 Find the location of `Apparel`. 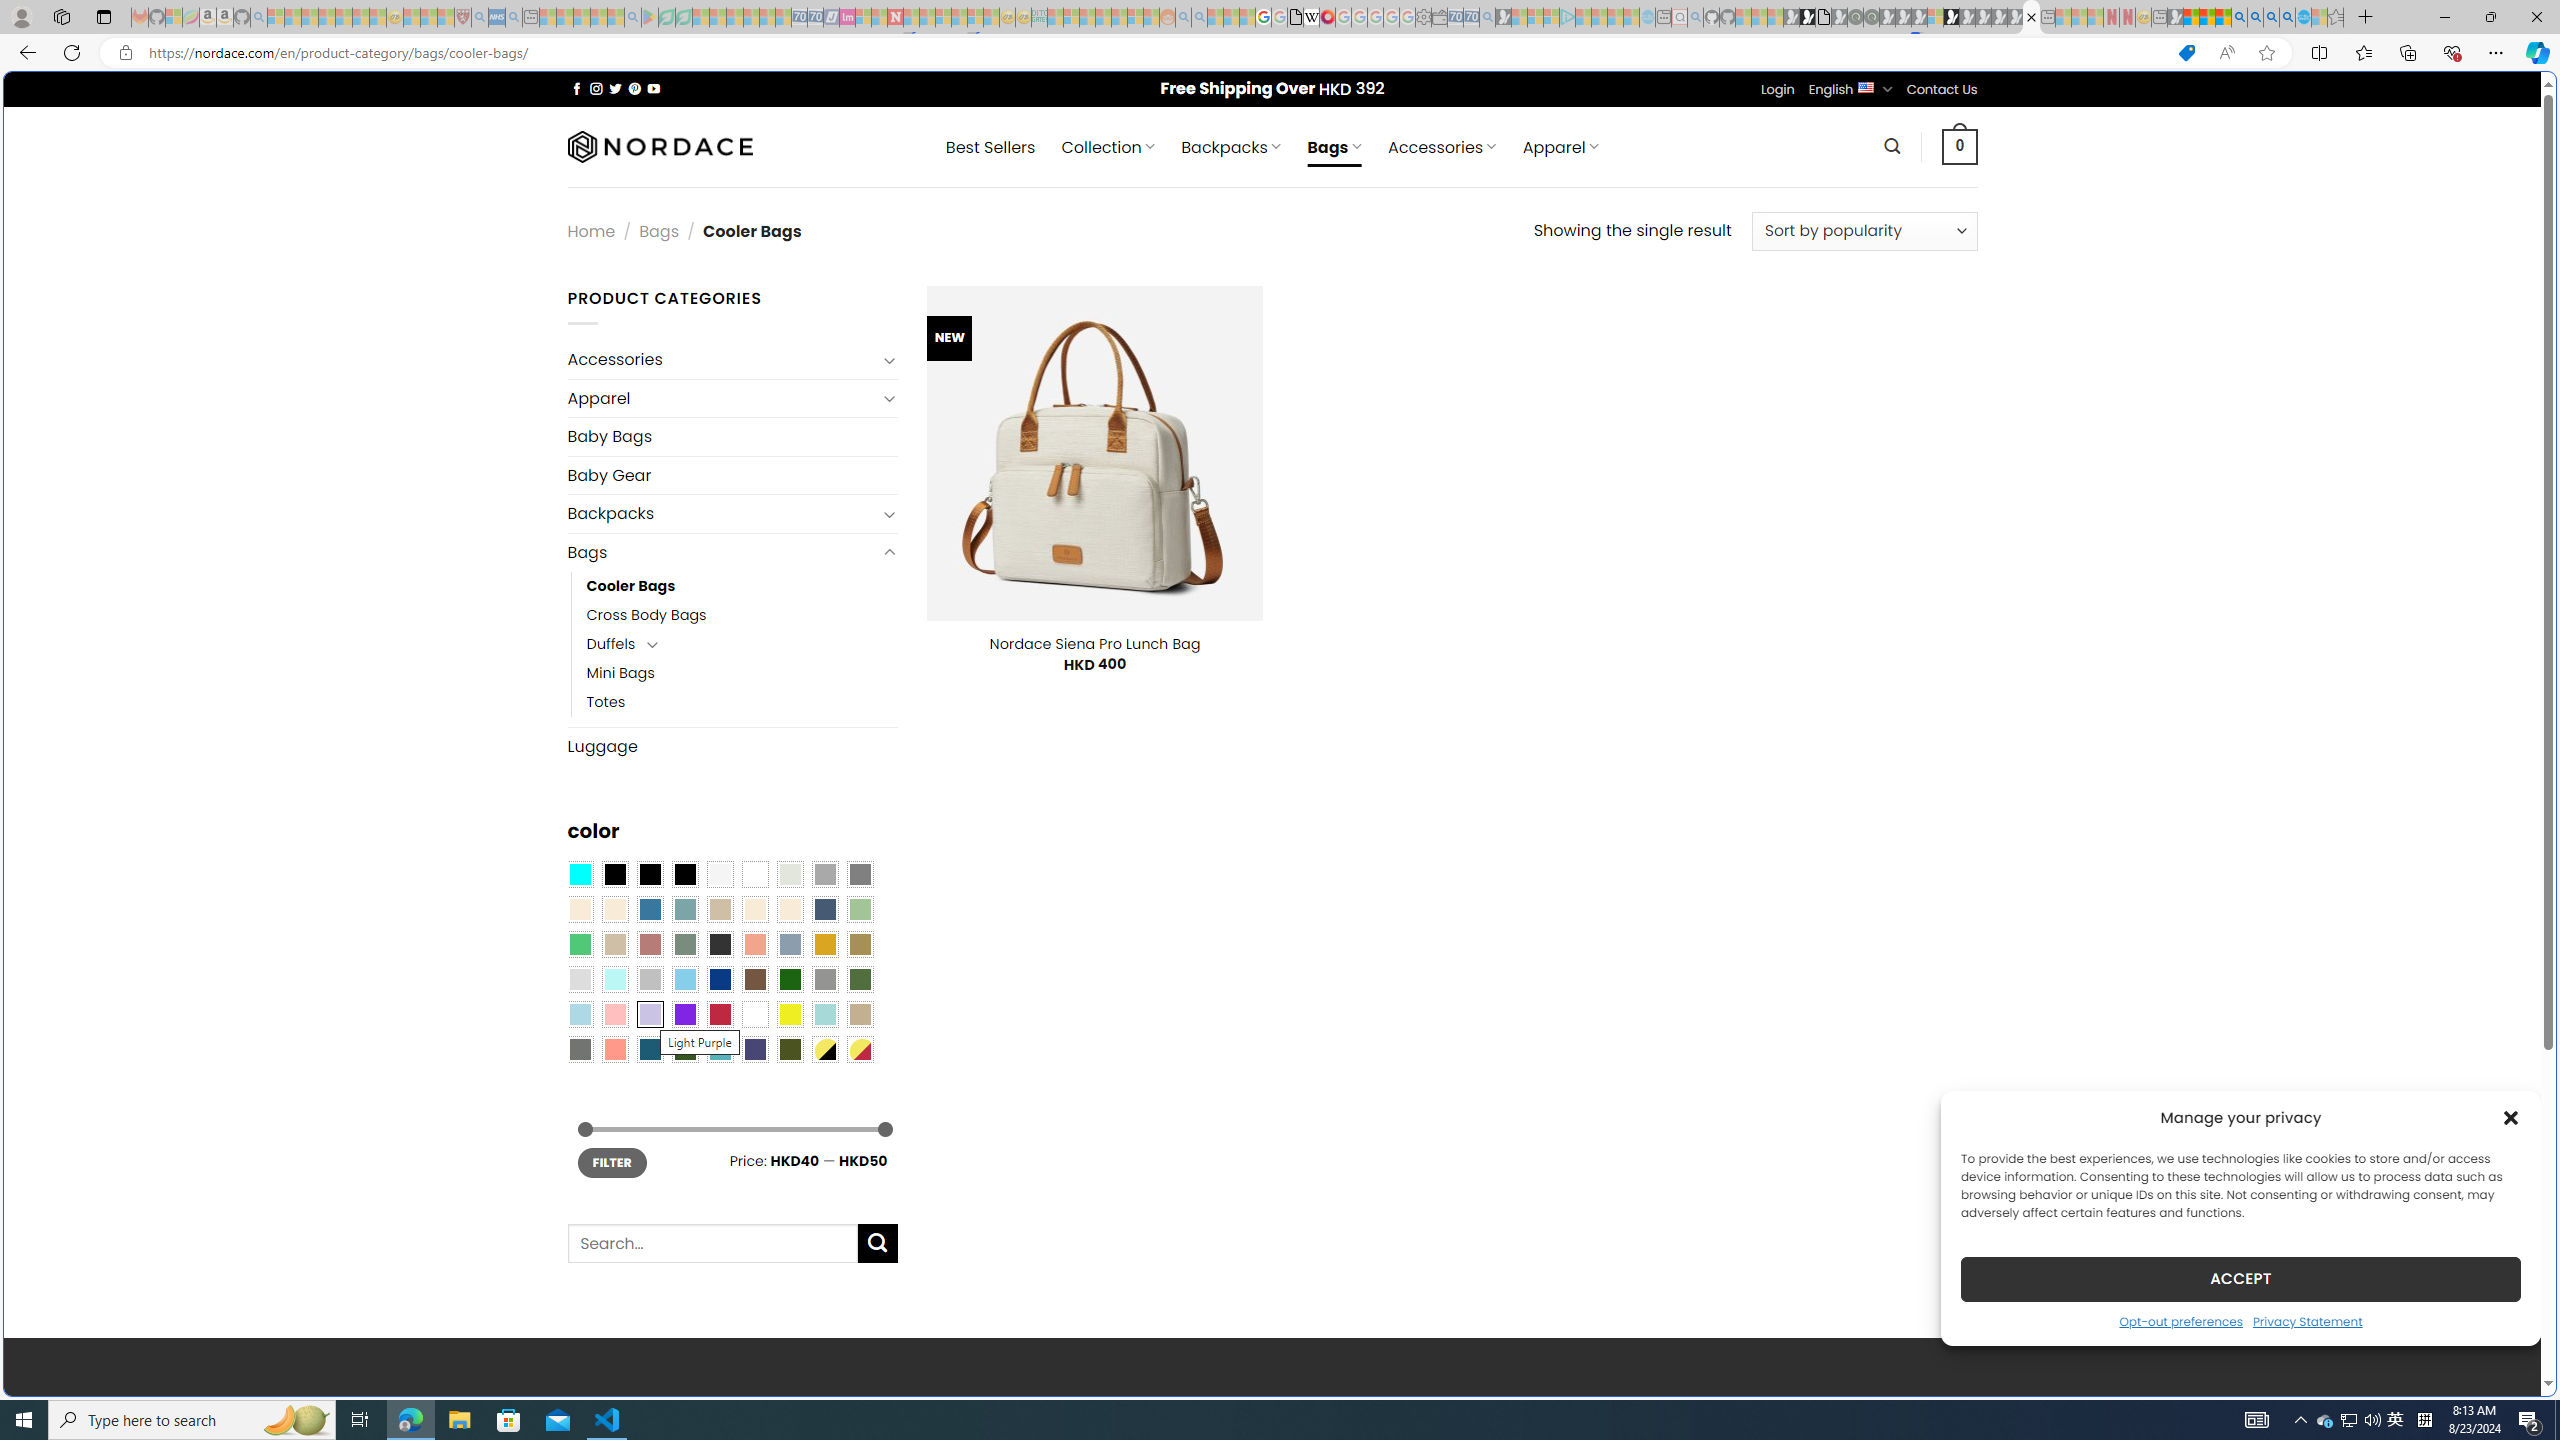

Apparel is located at coordinates (722, 398).